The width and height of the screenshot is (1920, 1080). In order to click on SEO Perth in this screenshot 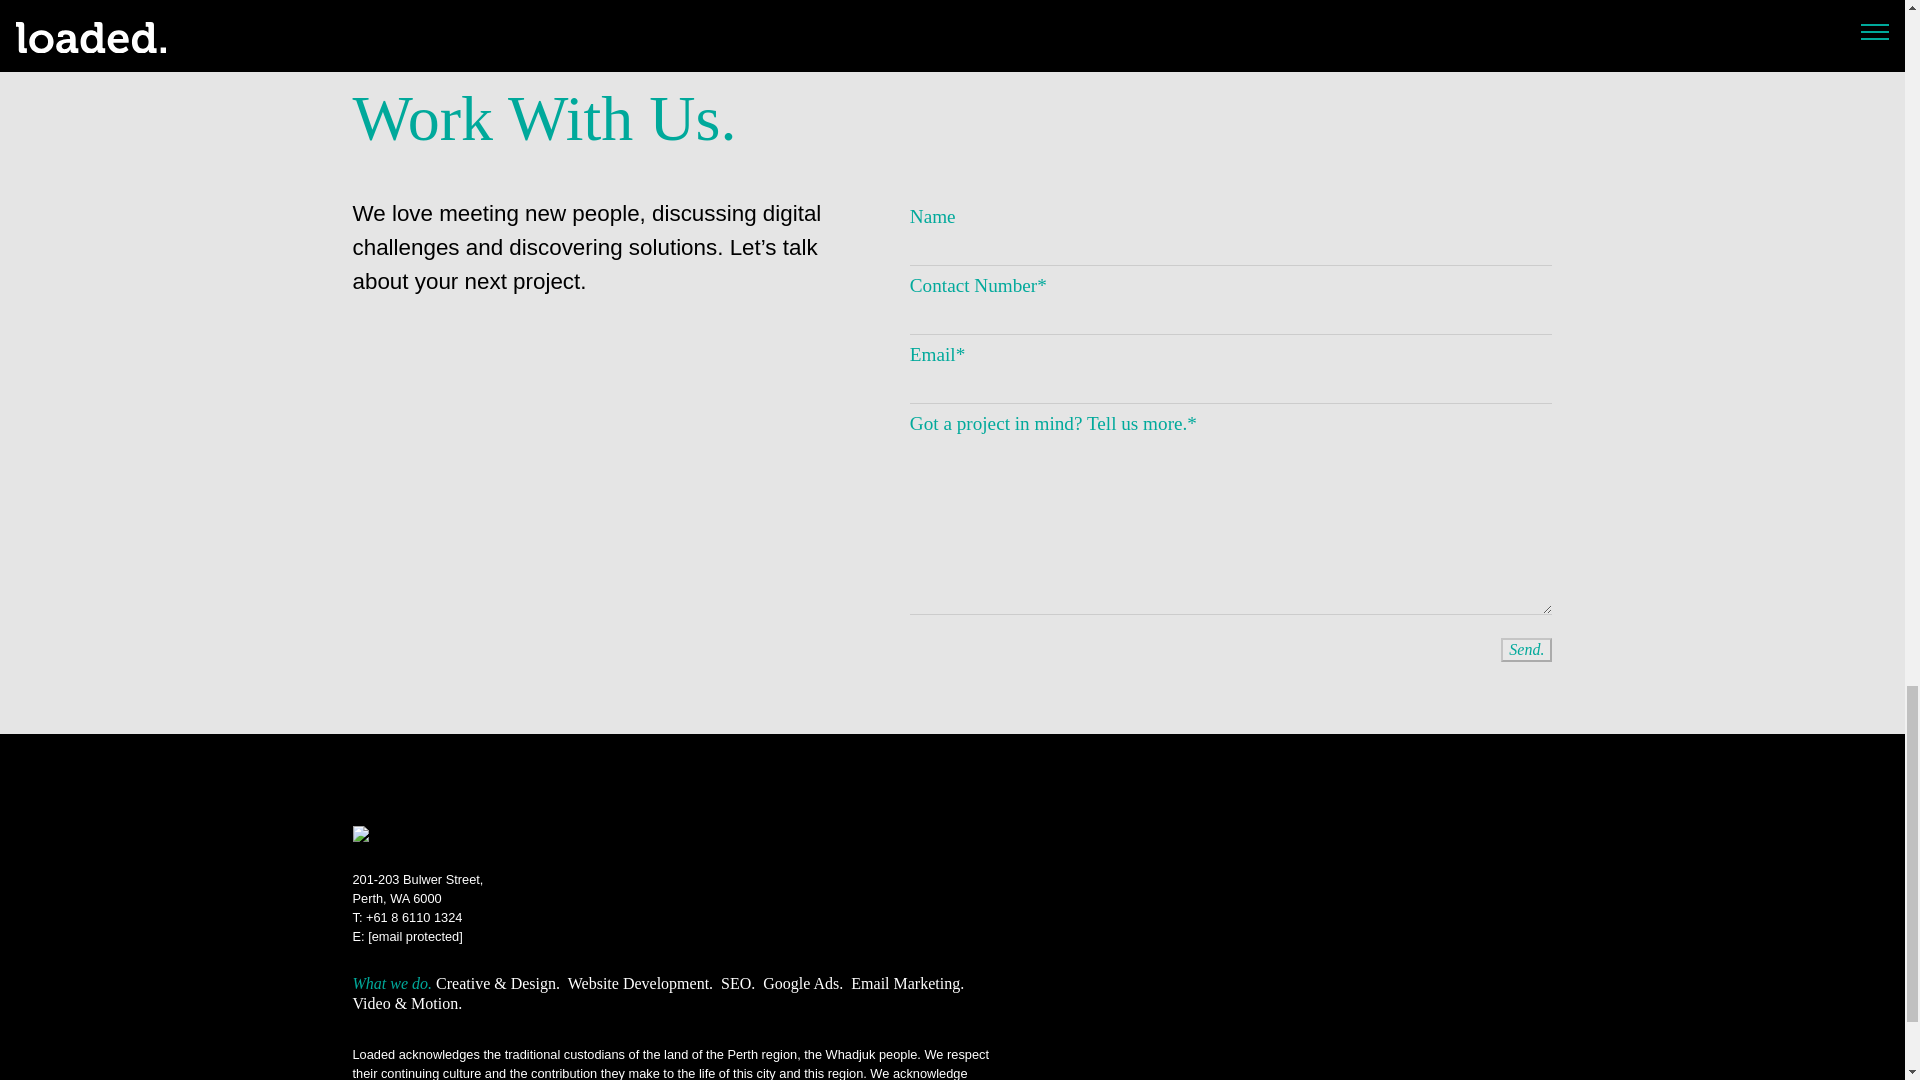, I will do `click(738, 984)`.